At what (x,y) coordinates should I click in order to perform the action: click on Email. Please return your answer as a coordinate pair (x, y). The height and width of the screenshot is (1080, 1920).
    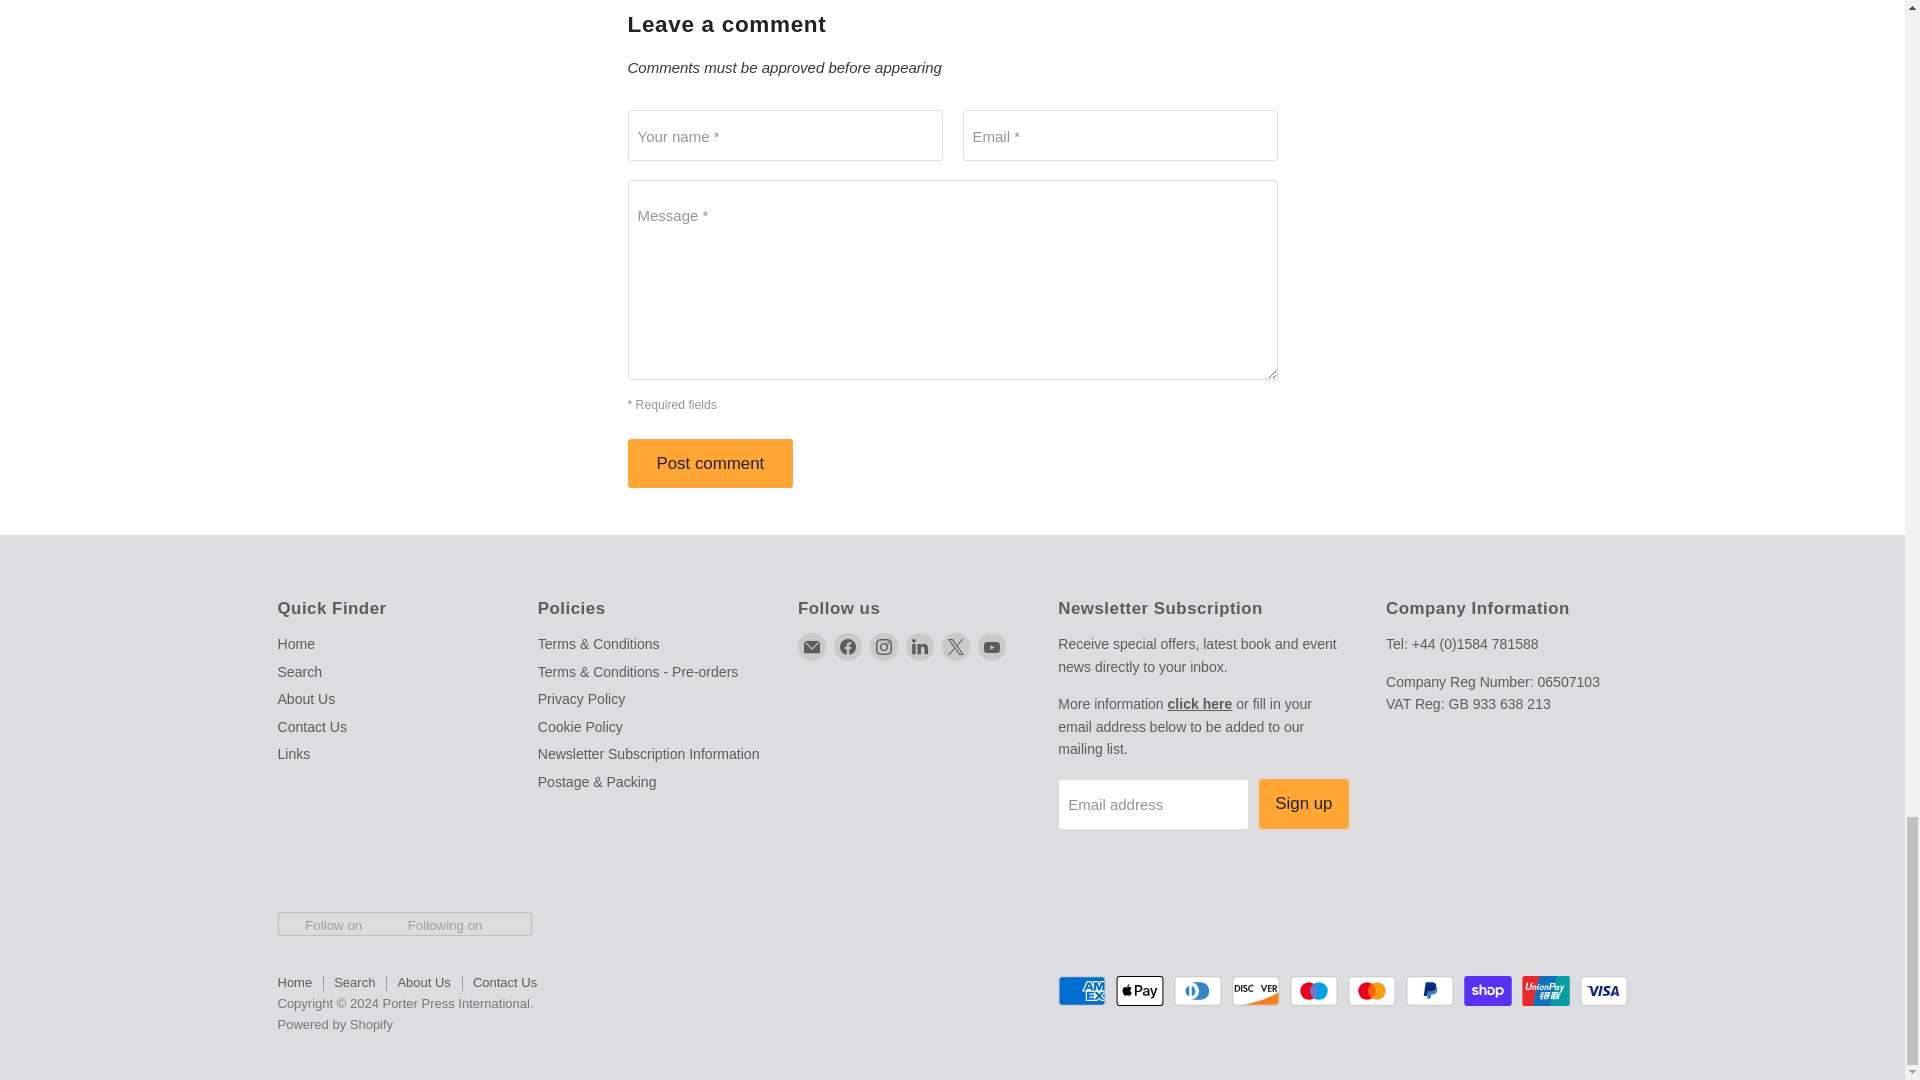
    Looking at the image, I should click on (812, 646).